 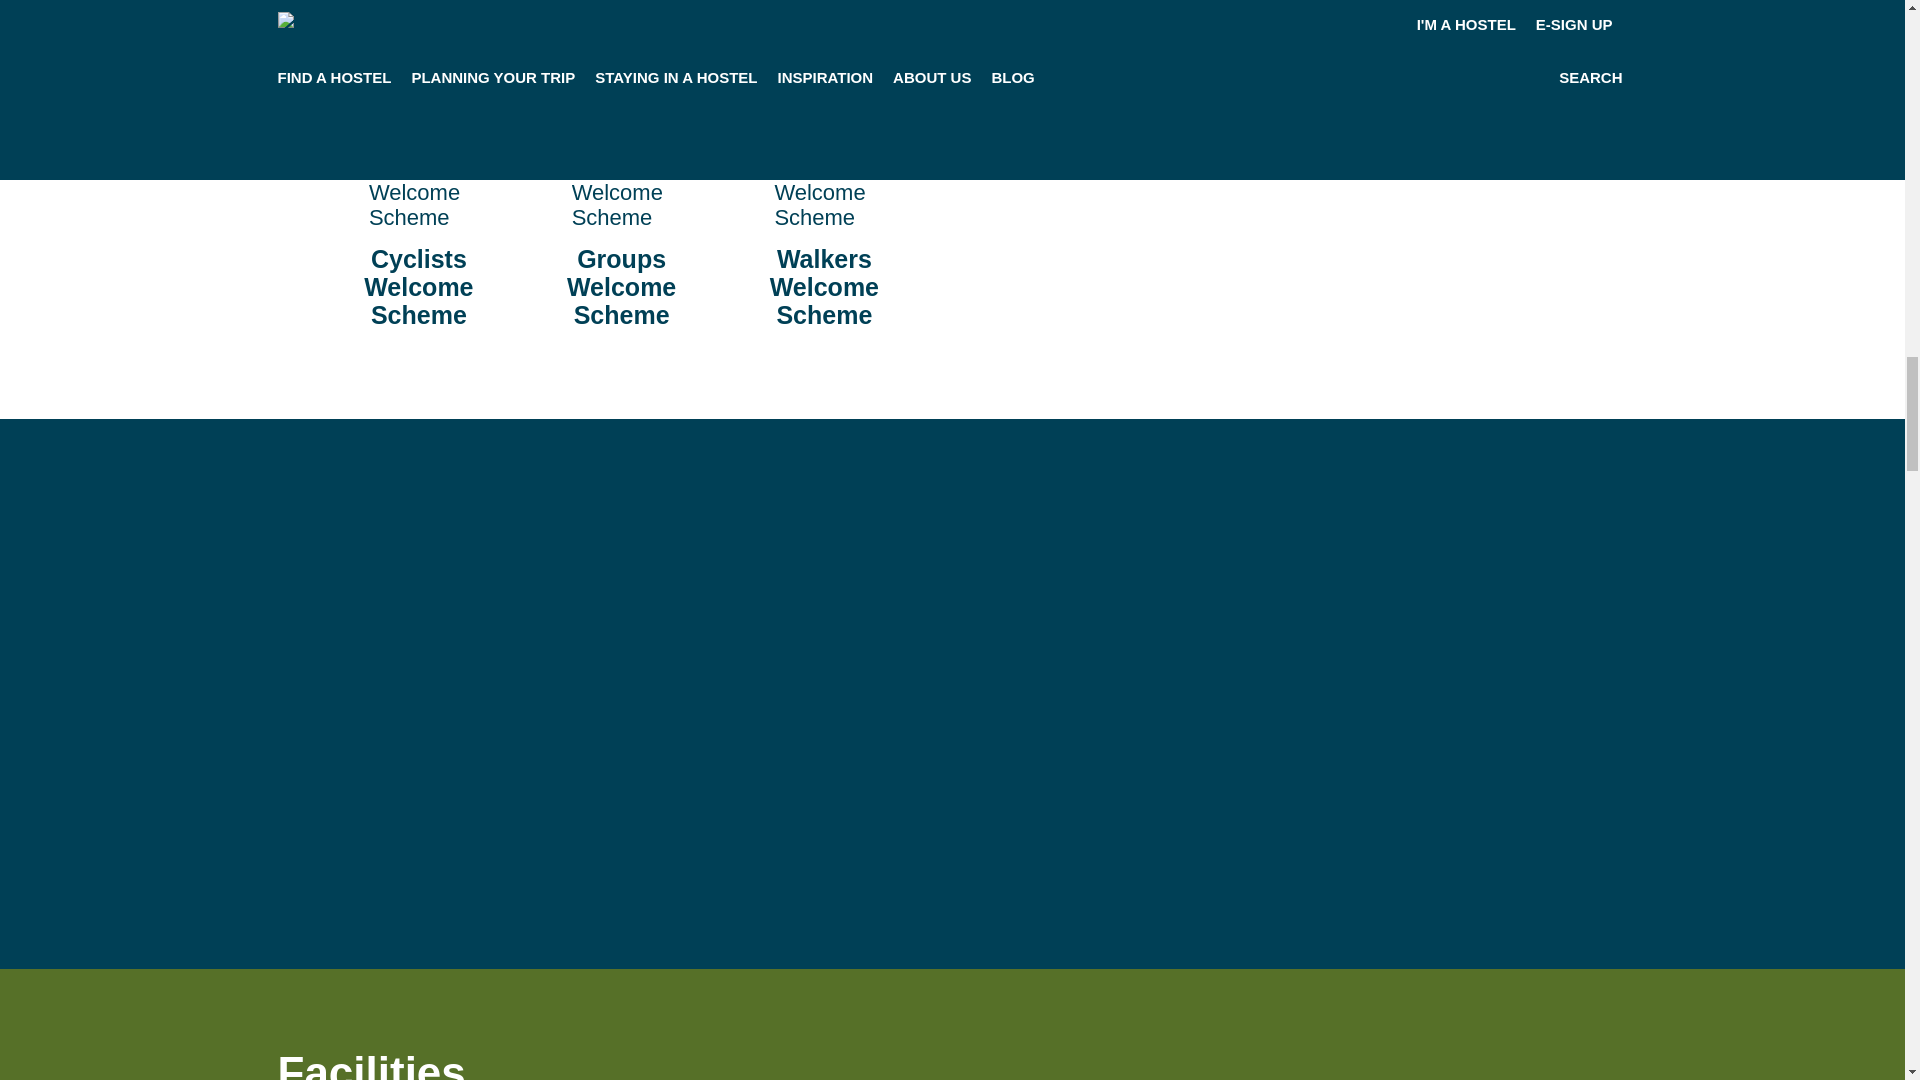 What do you see at coordinates (1027, 18) in the screenshot?
I see `Classic Cars Welcome Scheme ` at bounding box center [1027, 18].